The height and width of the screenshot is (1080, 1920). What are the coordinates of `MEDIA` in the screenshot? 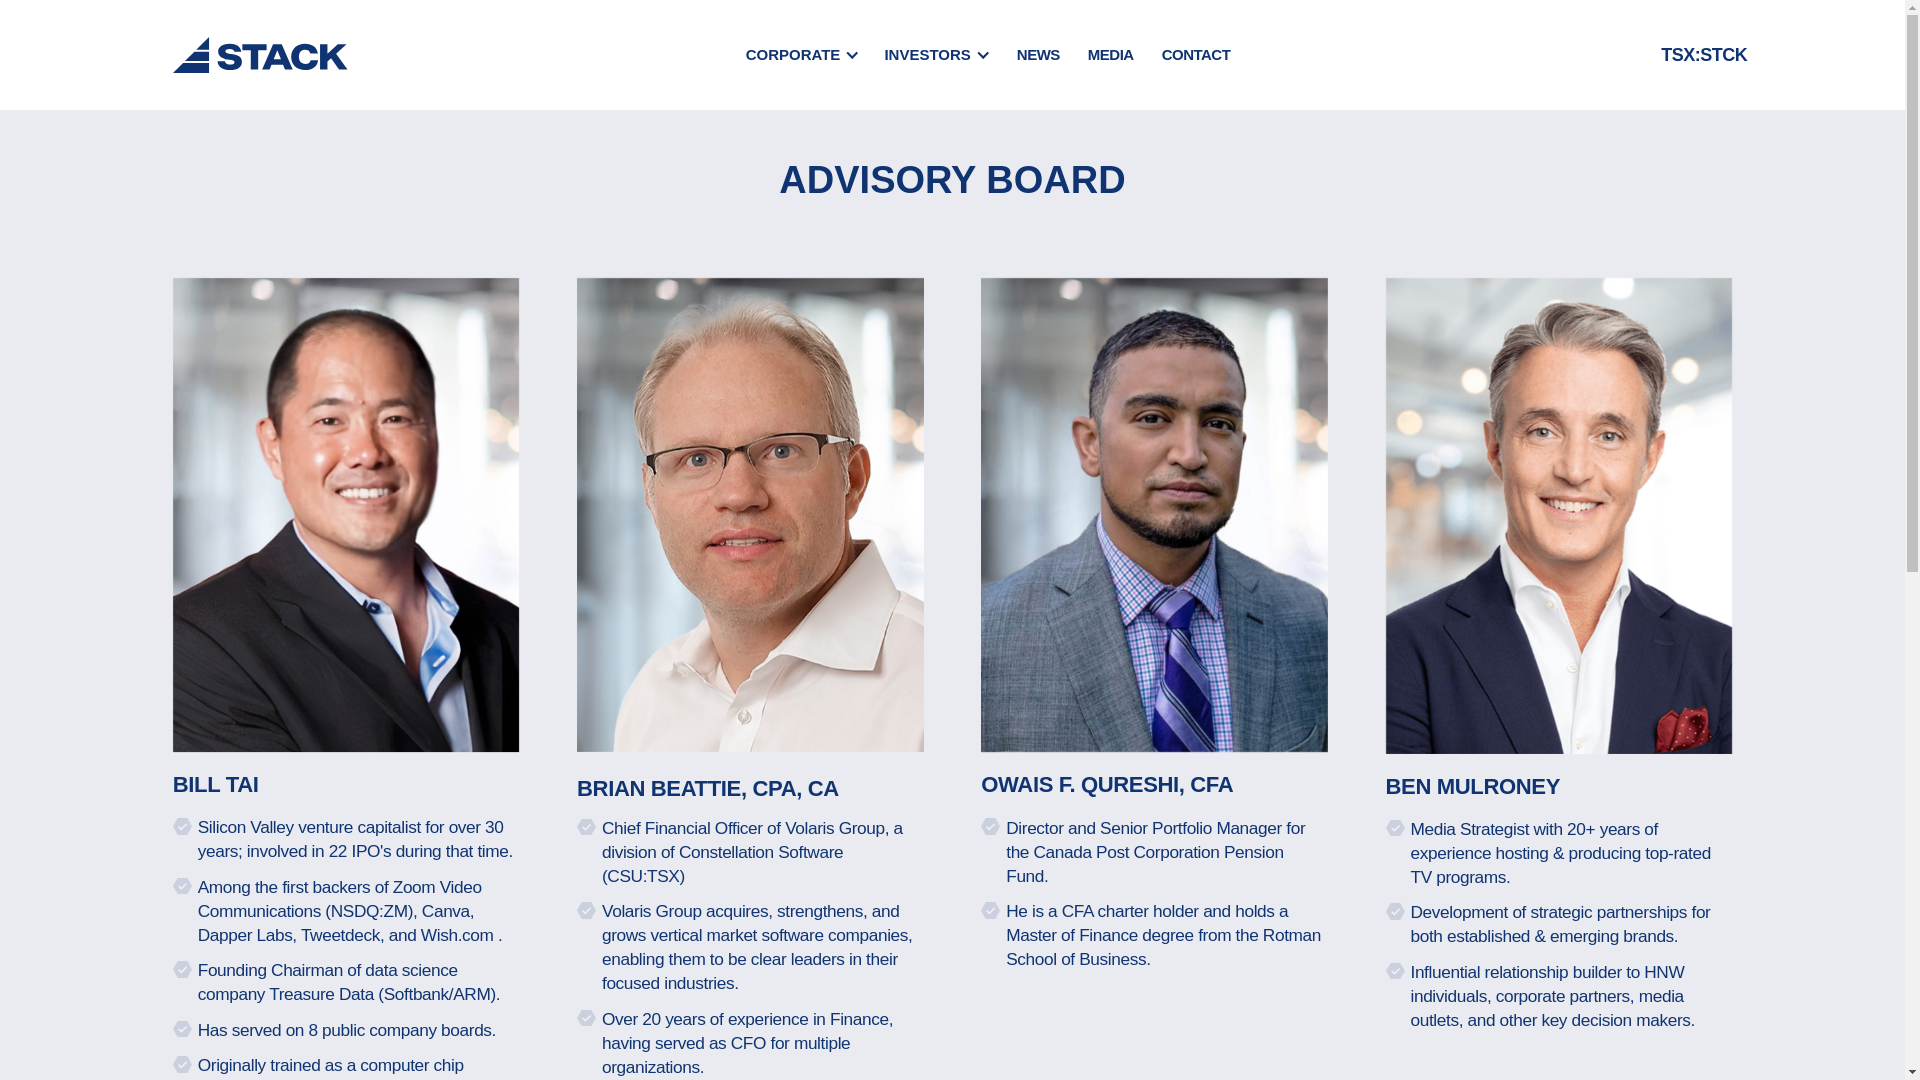 It's located at (1110, 54).